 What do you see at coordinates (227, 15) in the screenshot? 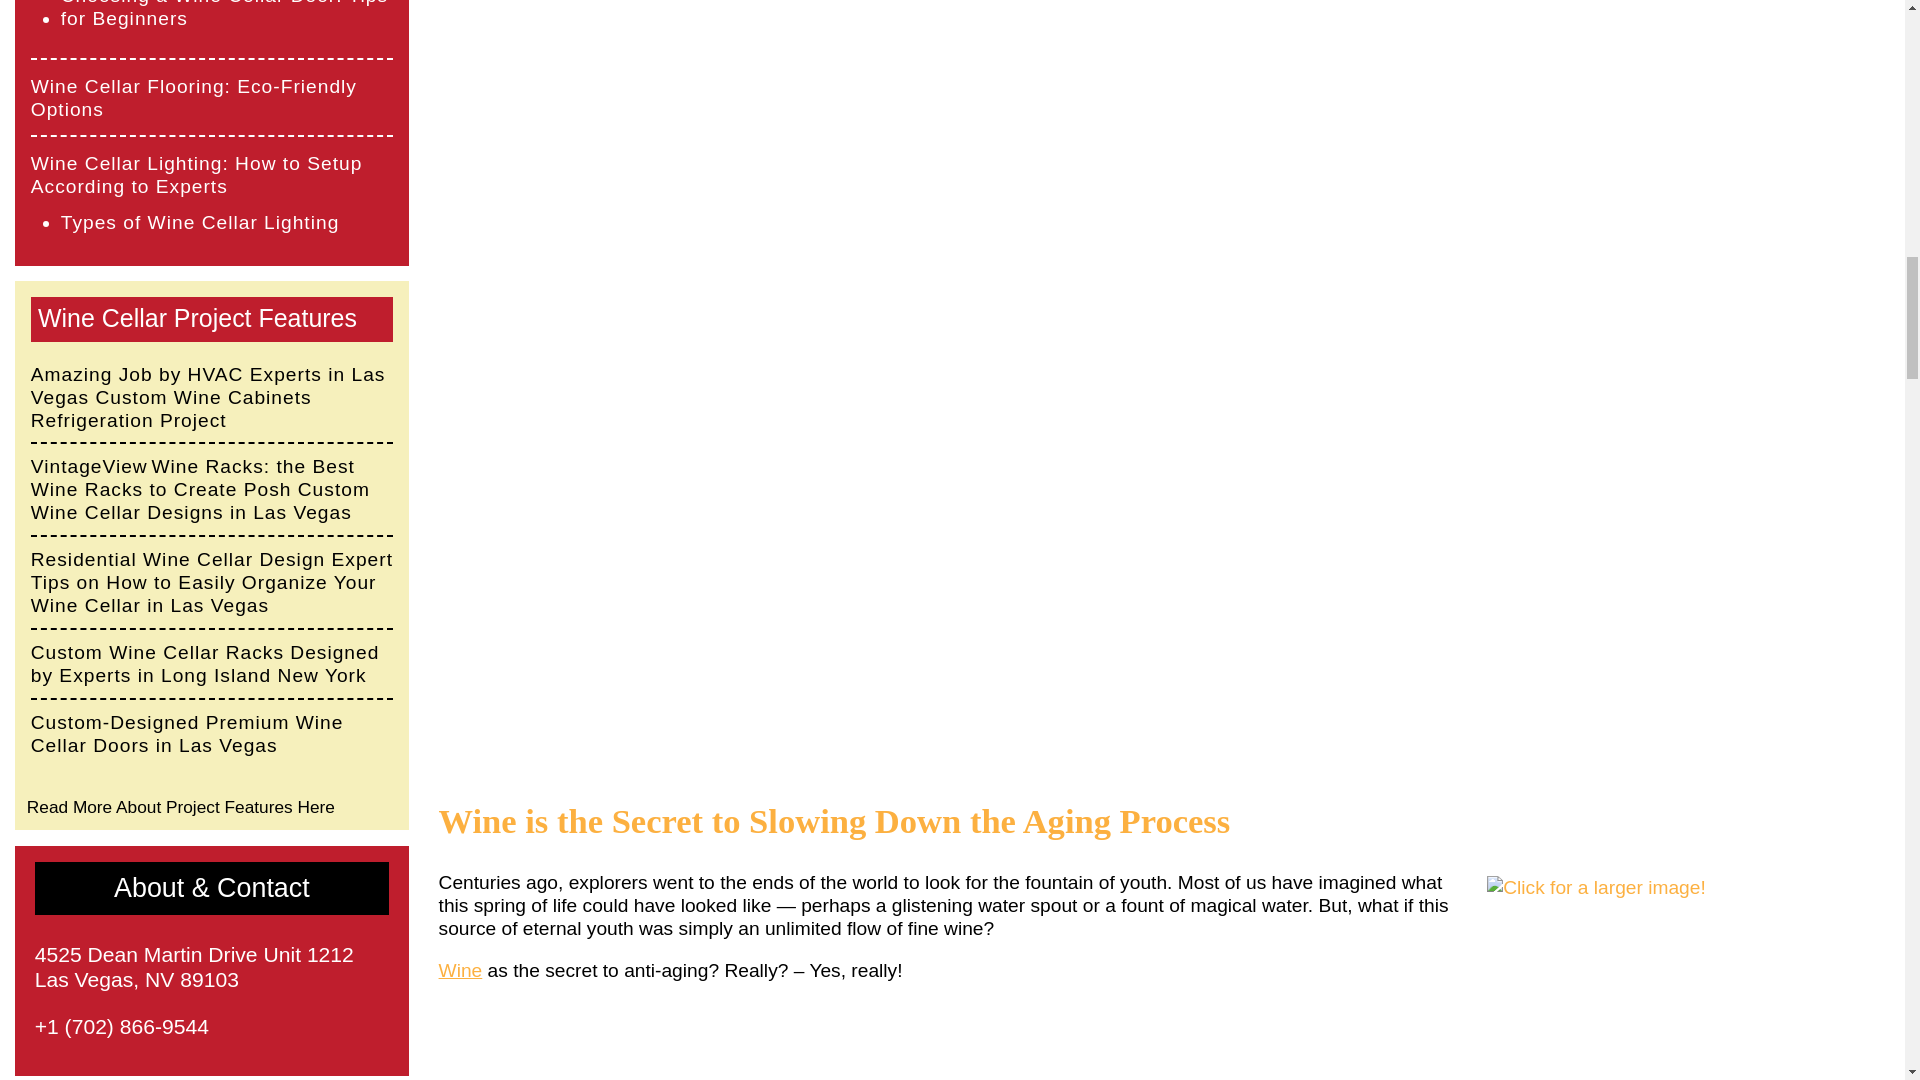
I see `Choosing a Wine Cellar Door: Tips for Beginners` at bounding box center [227, 15].